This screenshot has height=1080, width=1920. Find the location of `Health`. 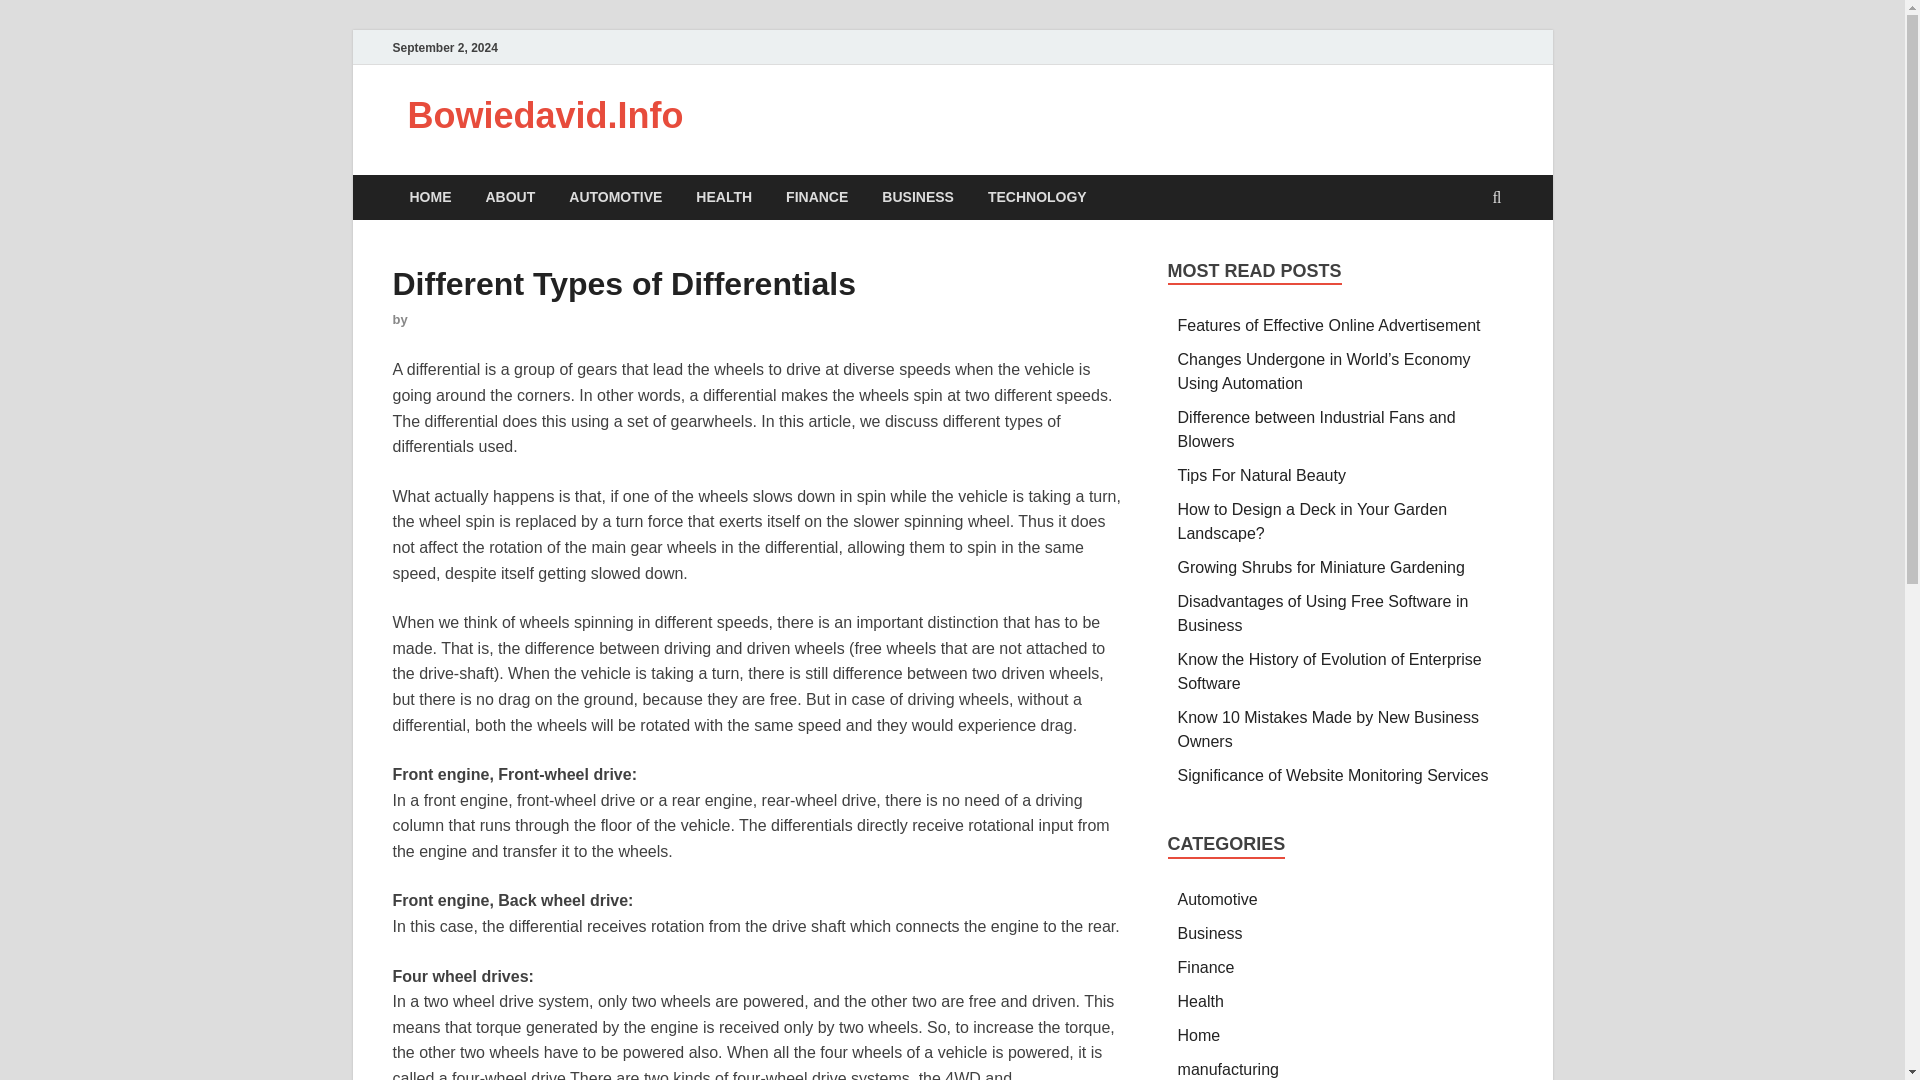

Health is located at coordinates (1201, 1000).